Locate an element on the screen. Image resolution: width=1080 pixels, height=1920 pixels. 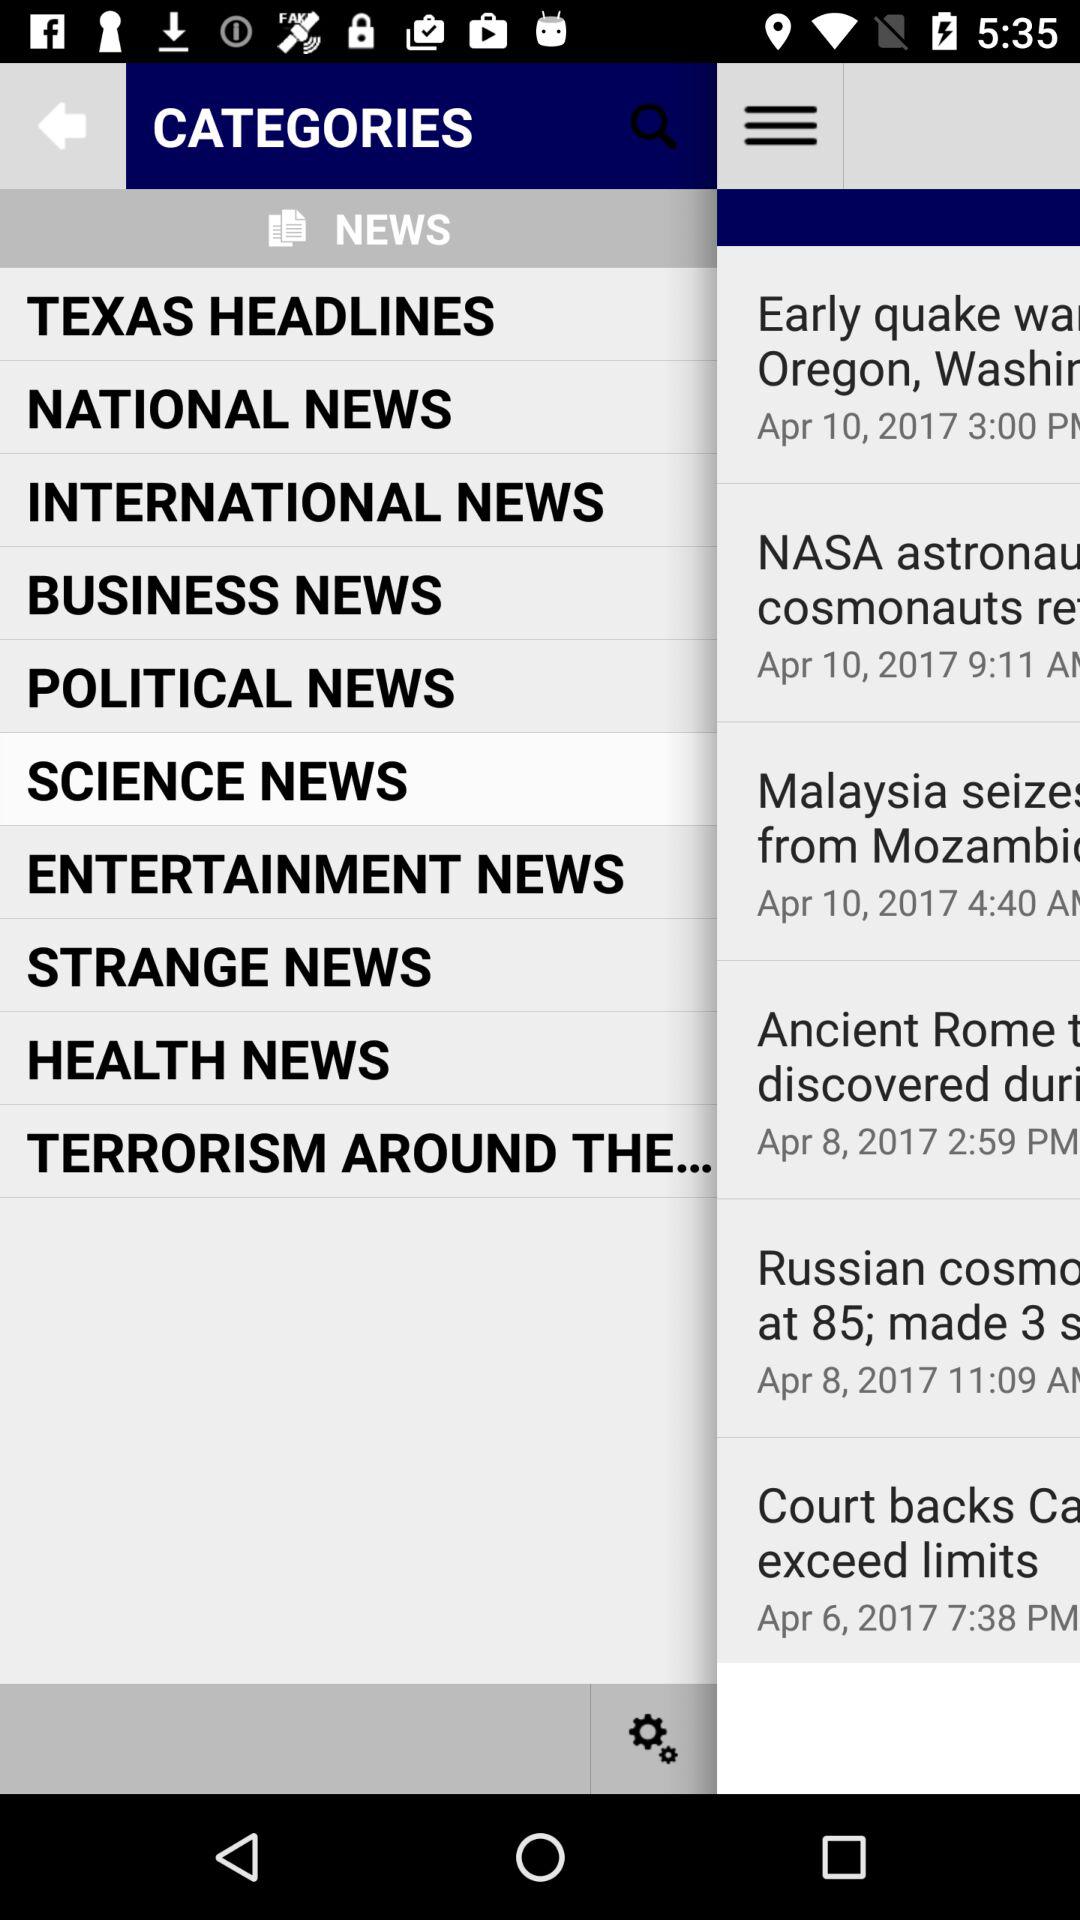
jump to strange news item is located at coordinates (229, 964).